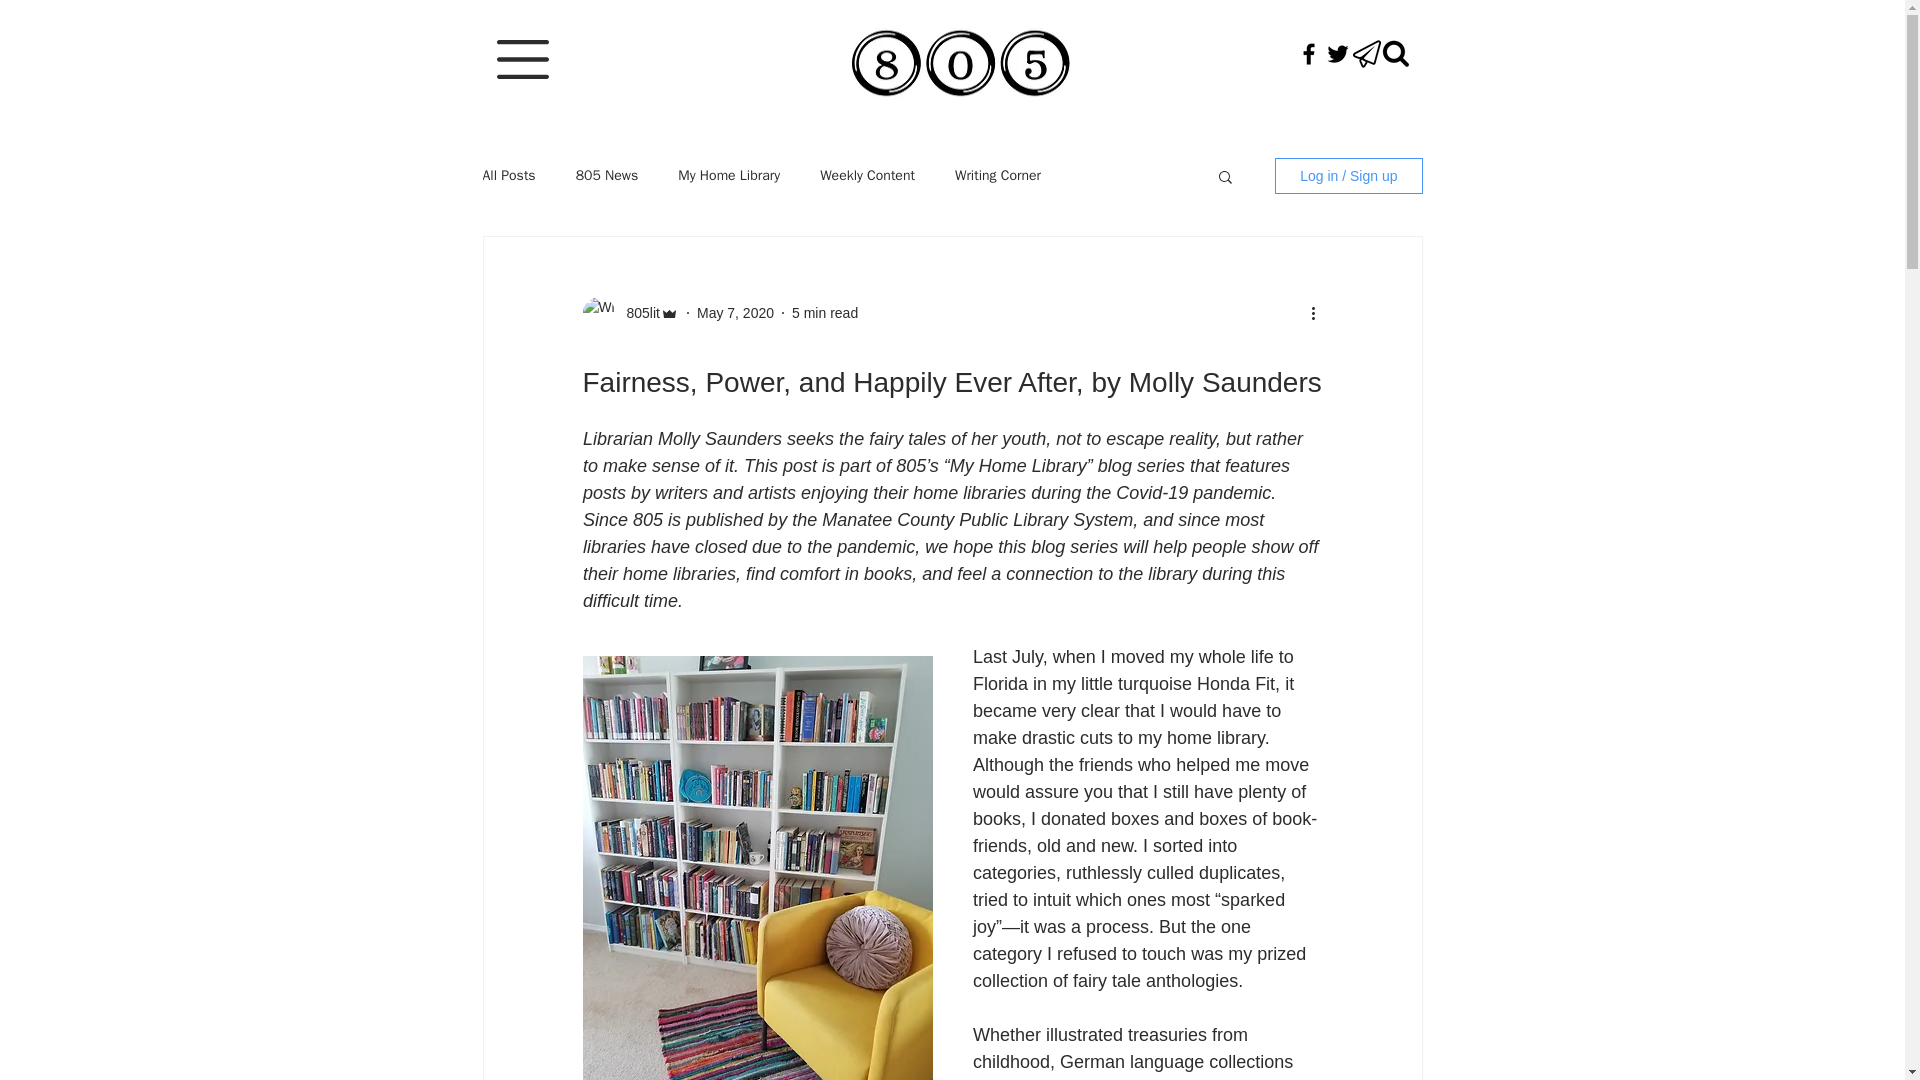 The image size is (1920, 1080). Describe the element at coordinates (608, 176) in the screenshot. I see `805 News` at that location.